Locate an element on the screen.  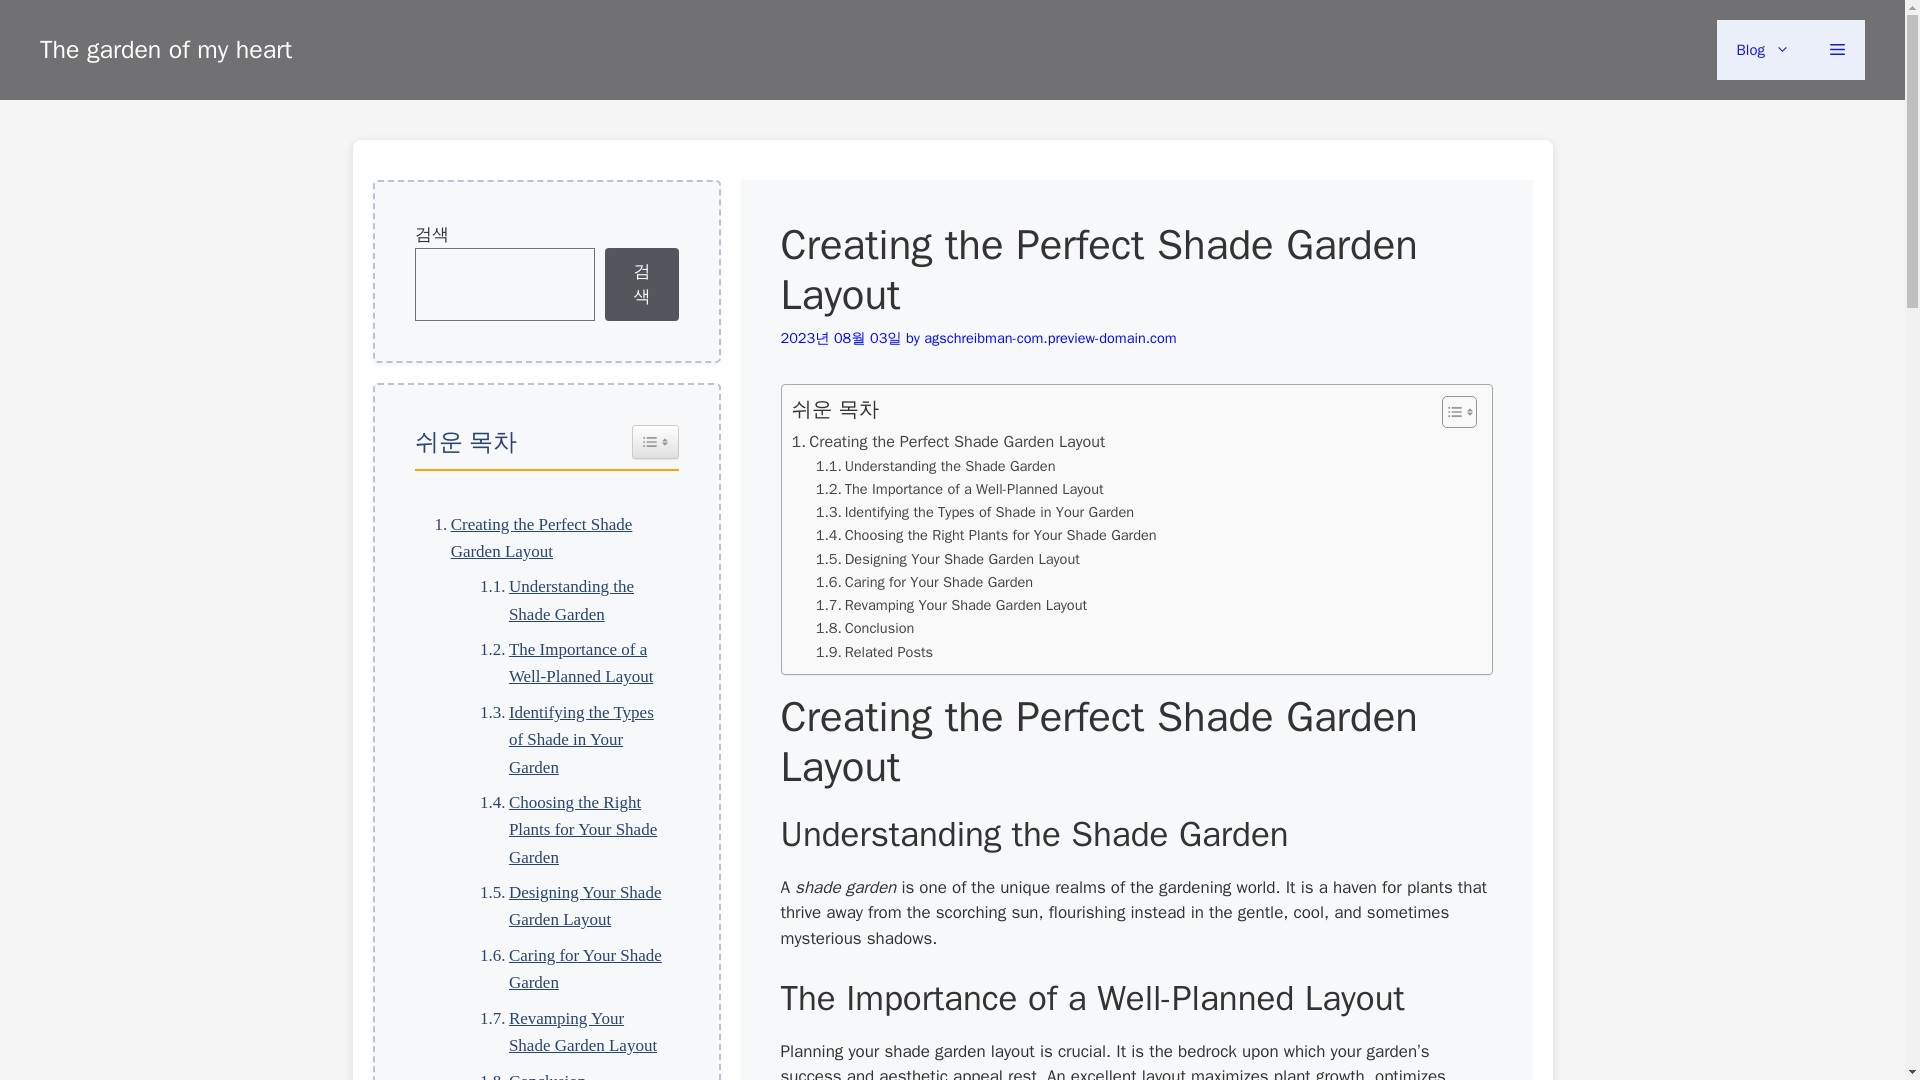
Choosing the Right Plants for Your Shade Garden is located at coordinates (986, 534).